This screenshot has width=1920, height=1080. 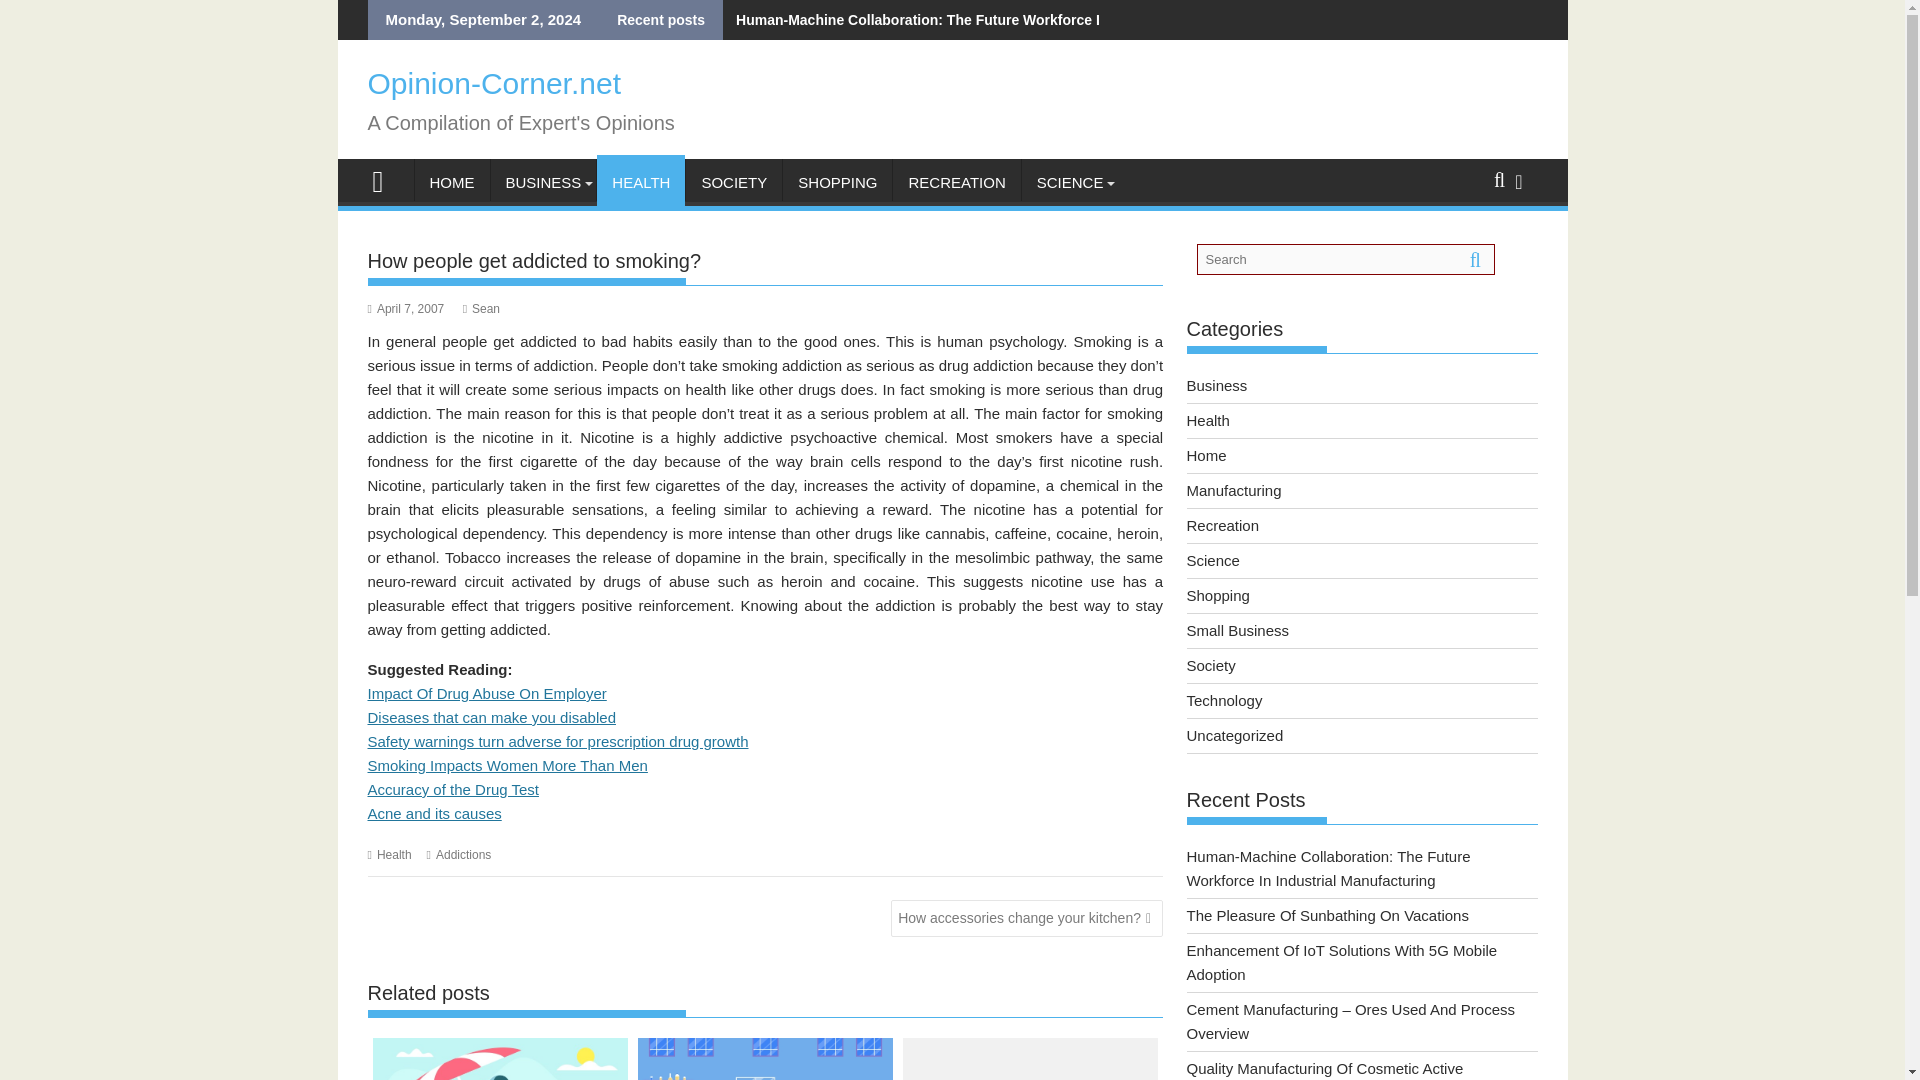 I want to click on Diseases that can make you disabled, so click(x=492, y=716).